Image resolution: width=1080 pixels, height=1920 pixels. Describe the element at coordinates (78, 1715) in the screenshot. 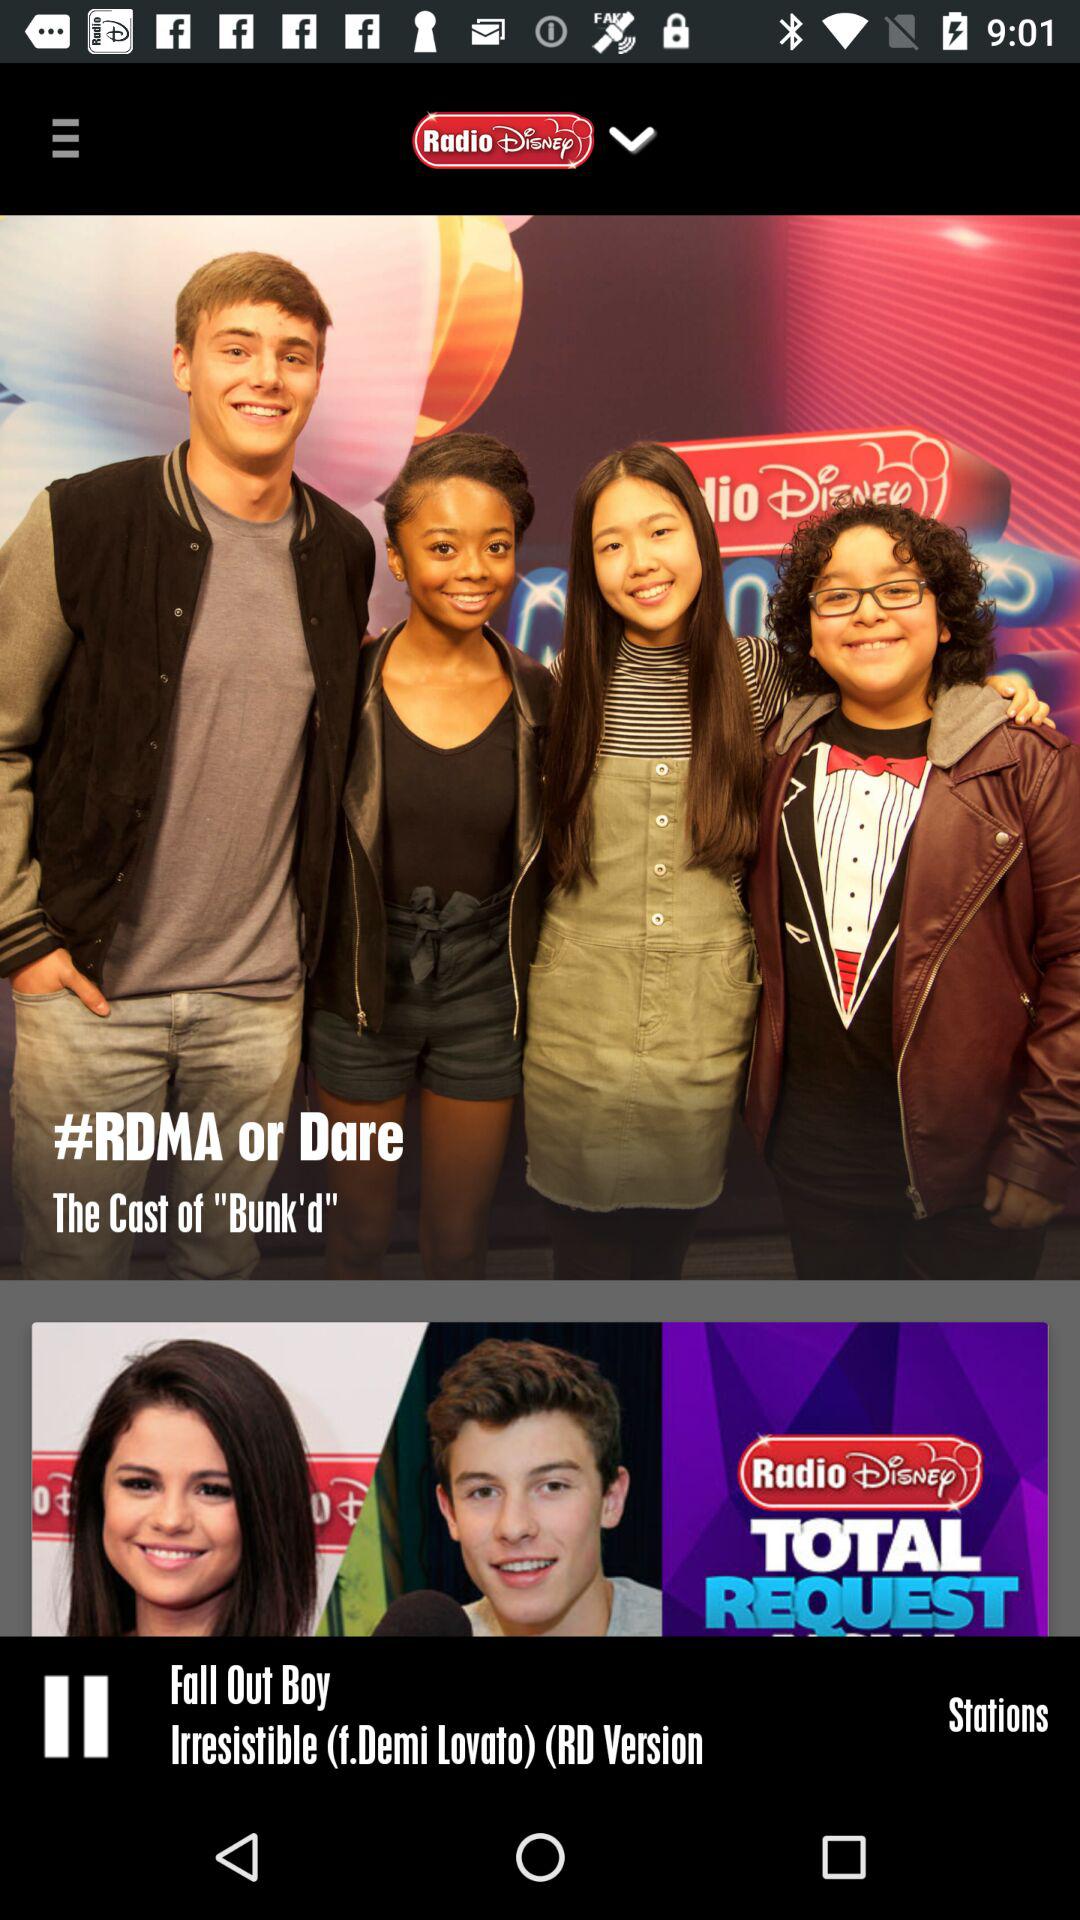

I see `pause the audio` at that location.